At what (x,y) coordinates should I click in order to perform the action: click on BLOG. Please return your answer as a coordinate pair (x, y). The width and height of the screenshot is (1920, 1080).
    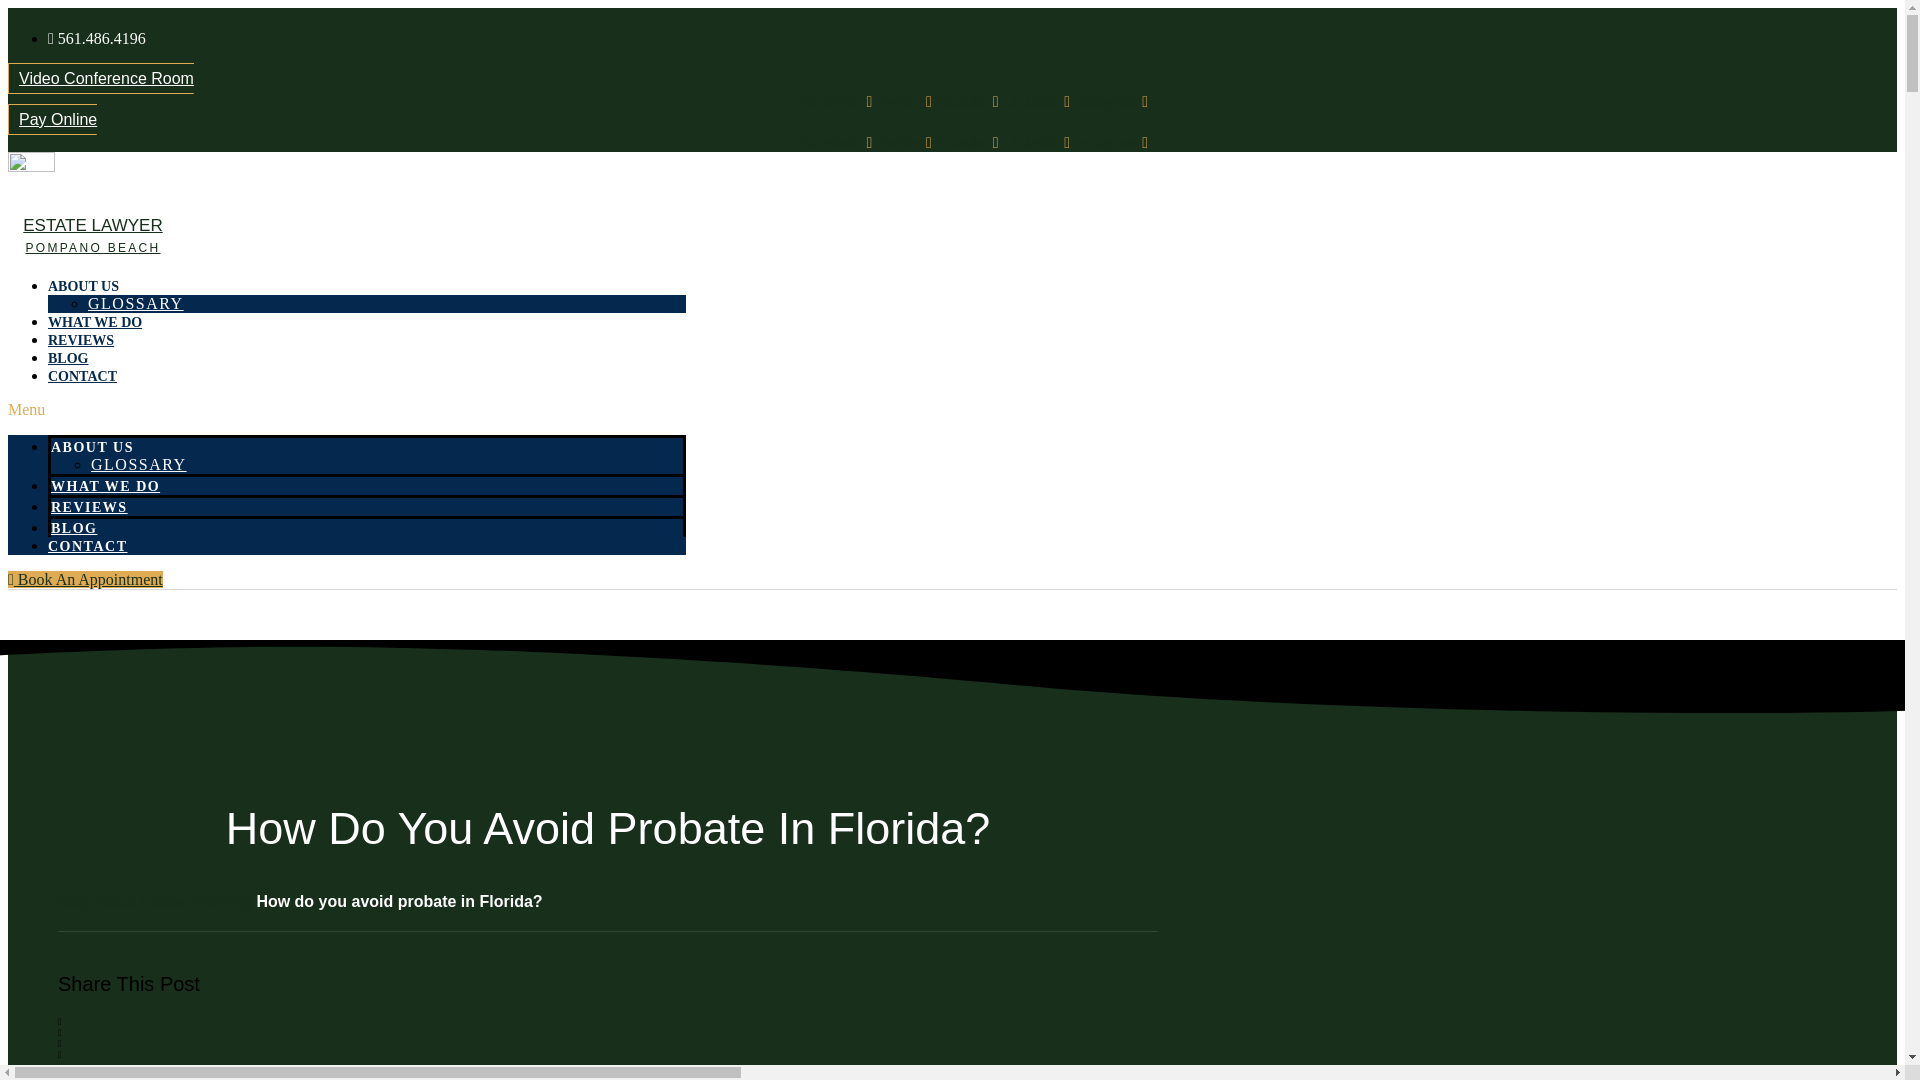
    Looking at the image, I should click on (68, 358).